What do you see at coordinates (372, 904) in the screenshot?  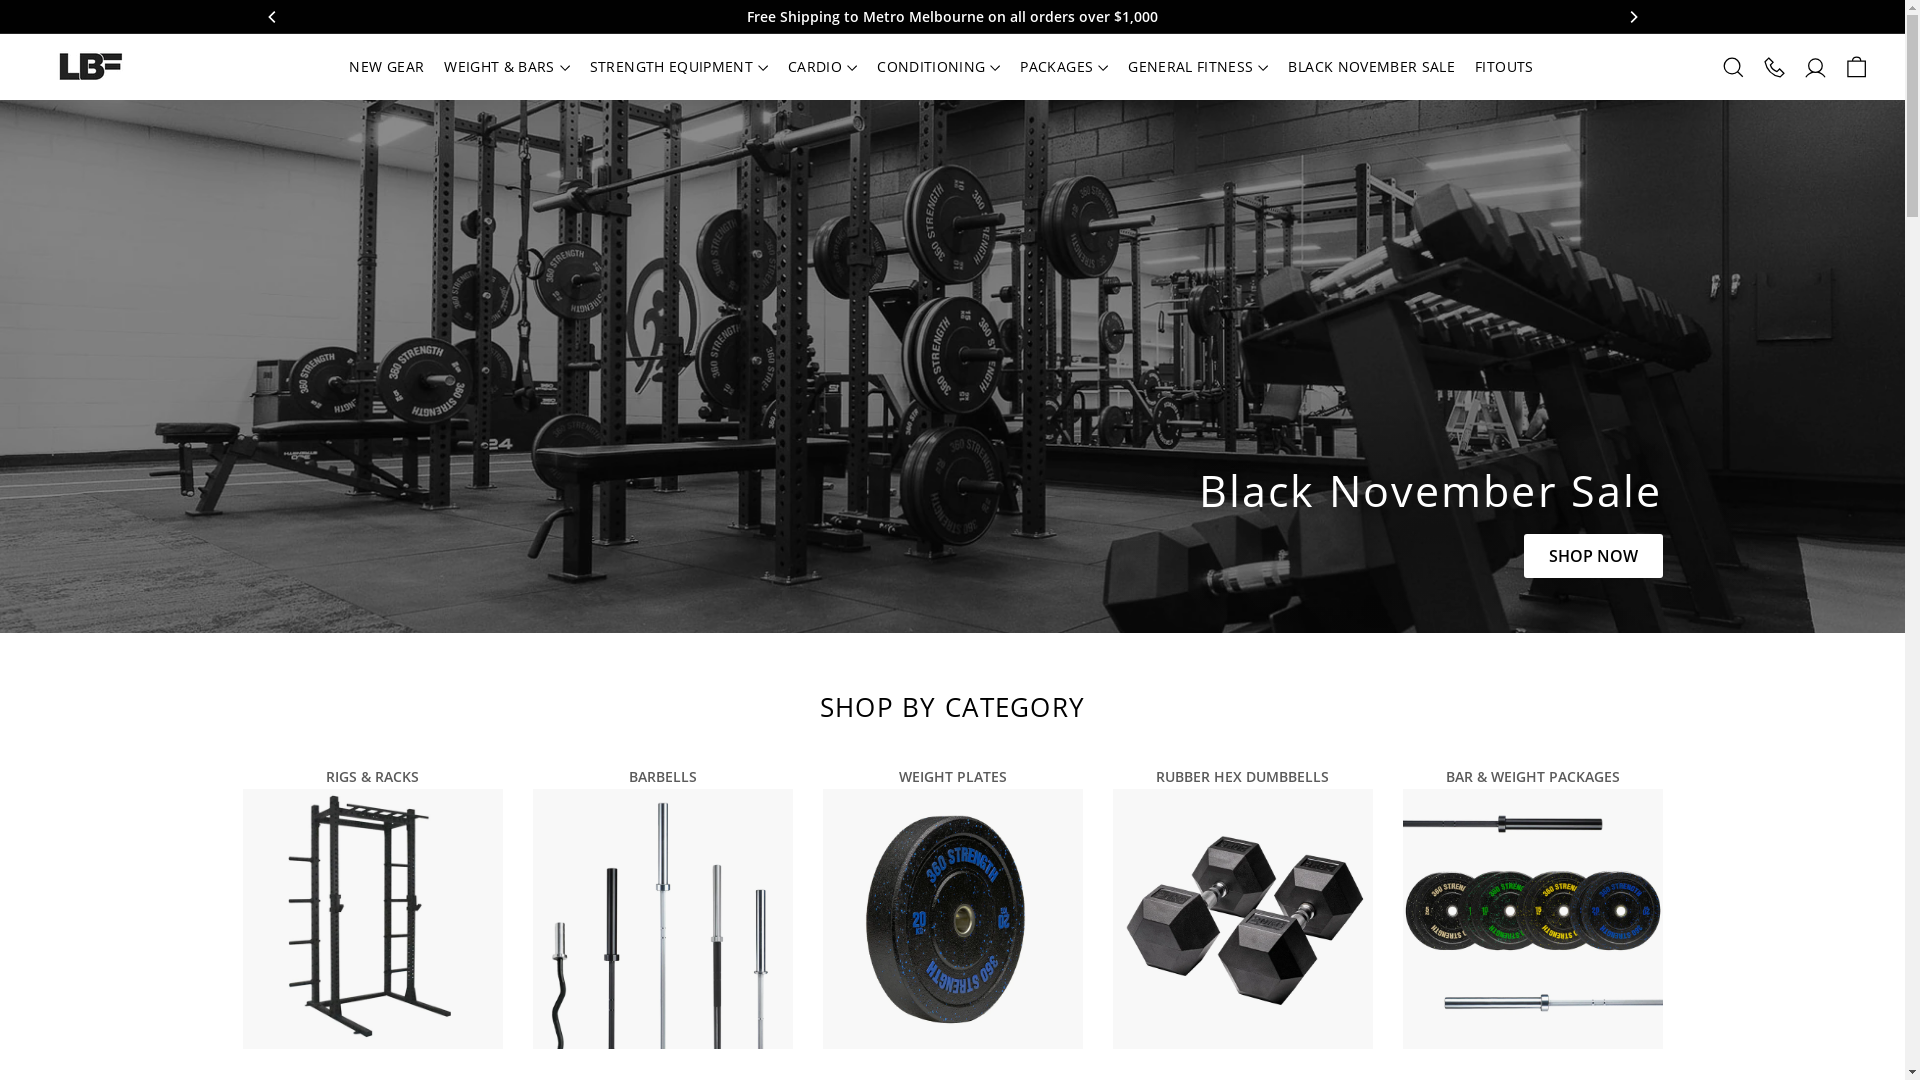 I see `RIGS & RACKS` at bounding box center [372, 904].